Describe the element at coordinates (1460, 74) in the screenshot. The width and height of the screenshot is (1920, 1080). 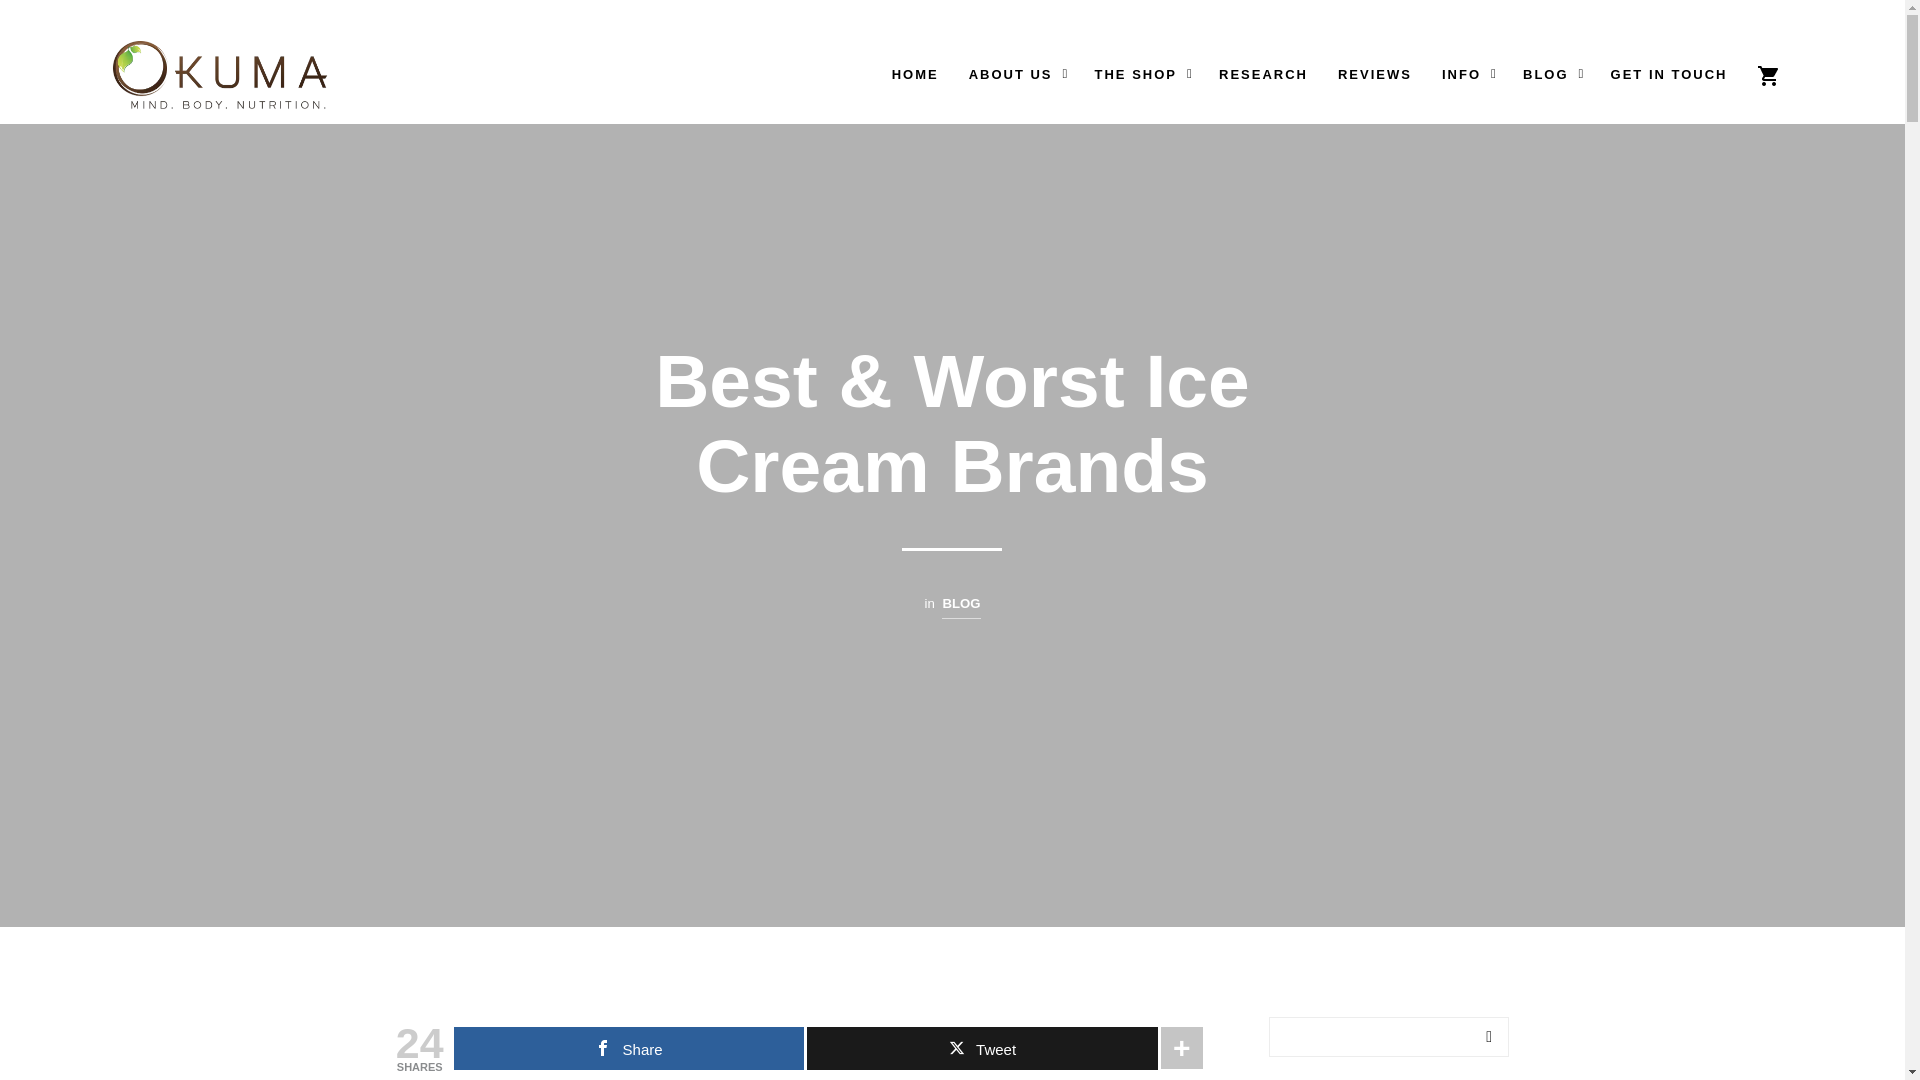
I see `INFO` at that location.